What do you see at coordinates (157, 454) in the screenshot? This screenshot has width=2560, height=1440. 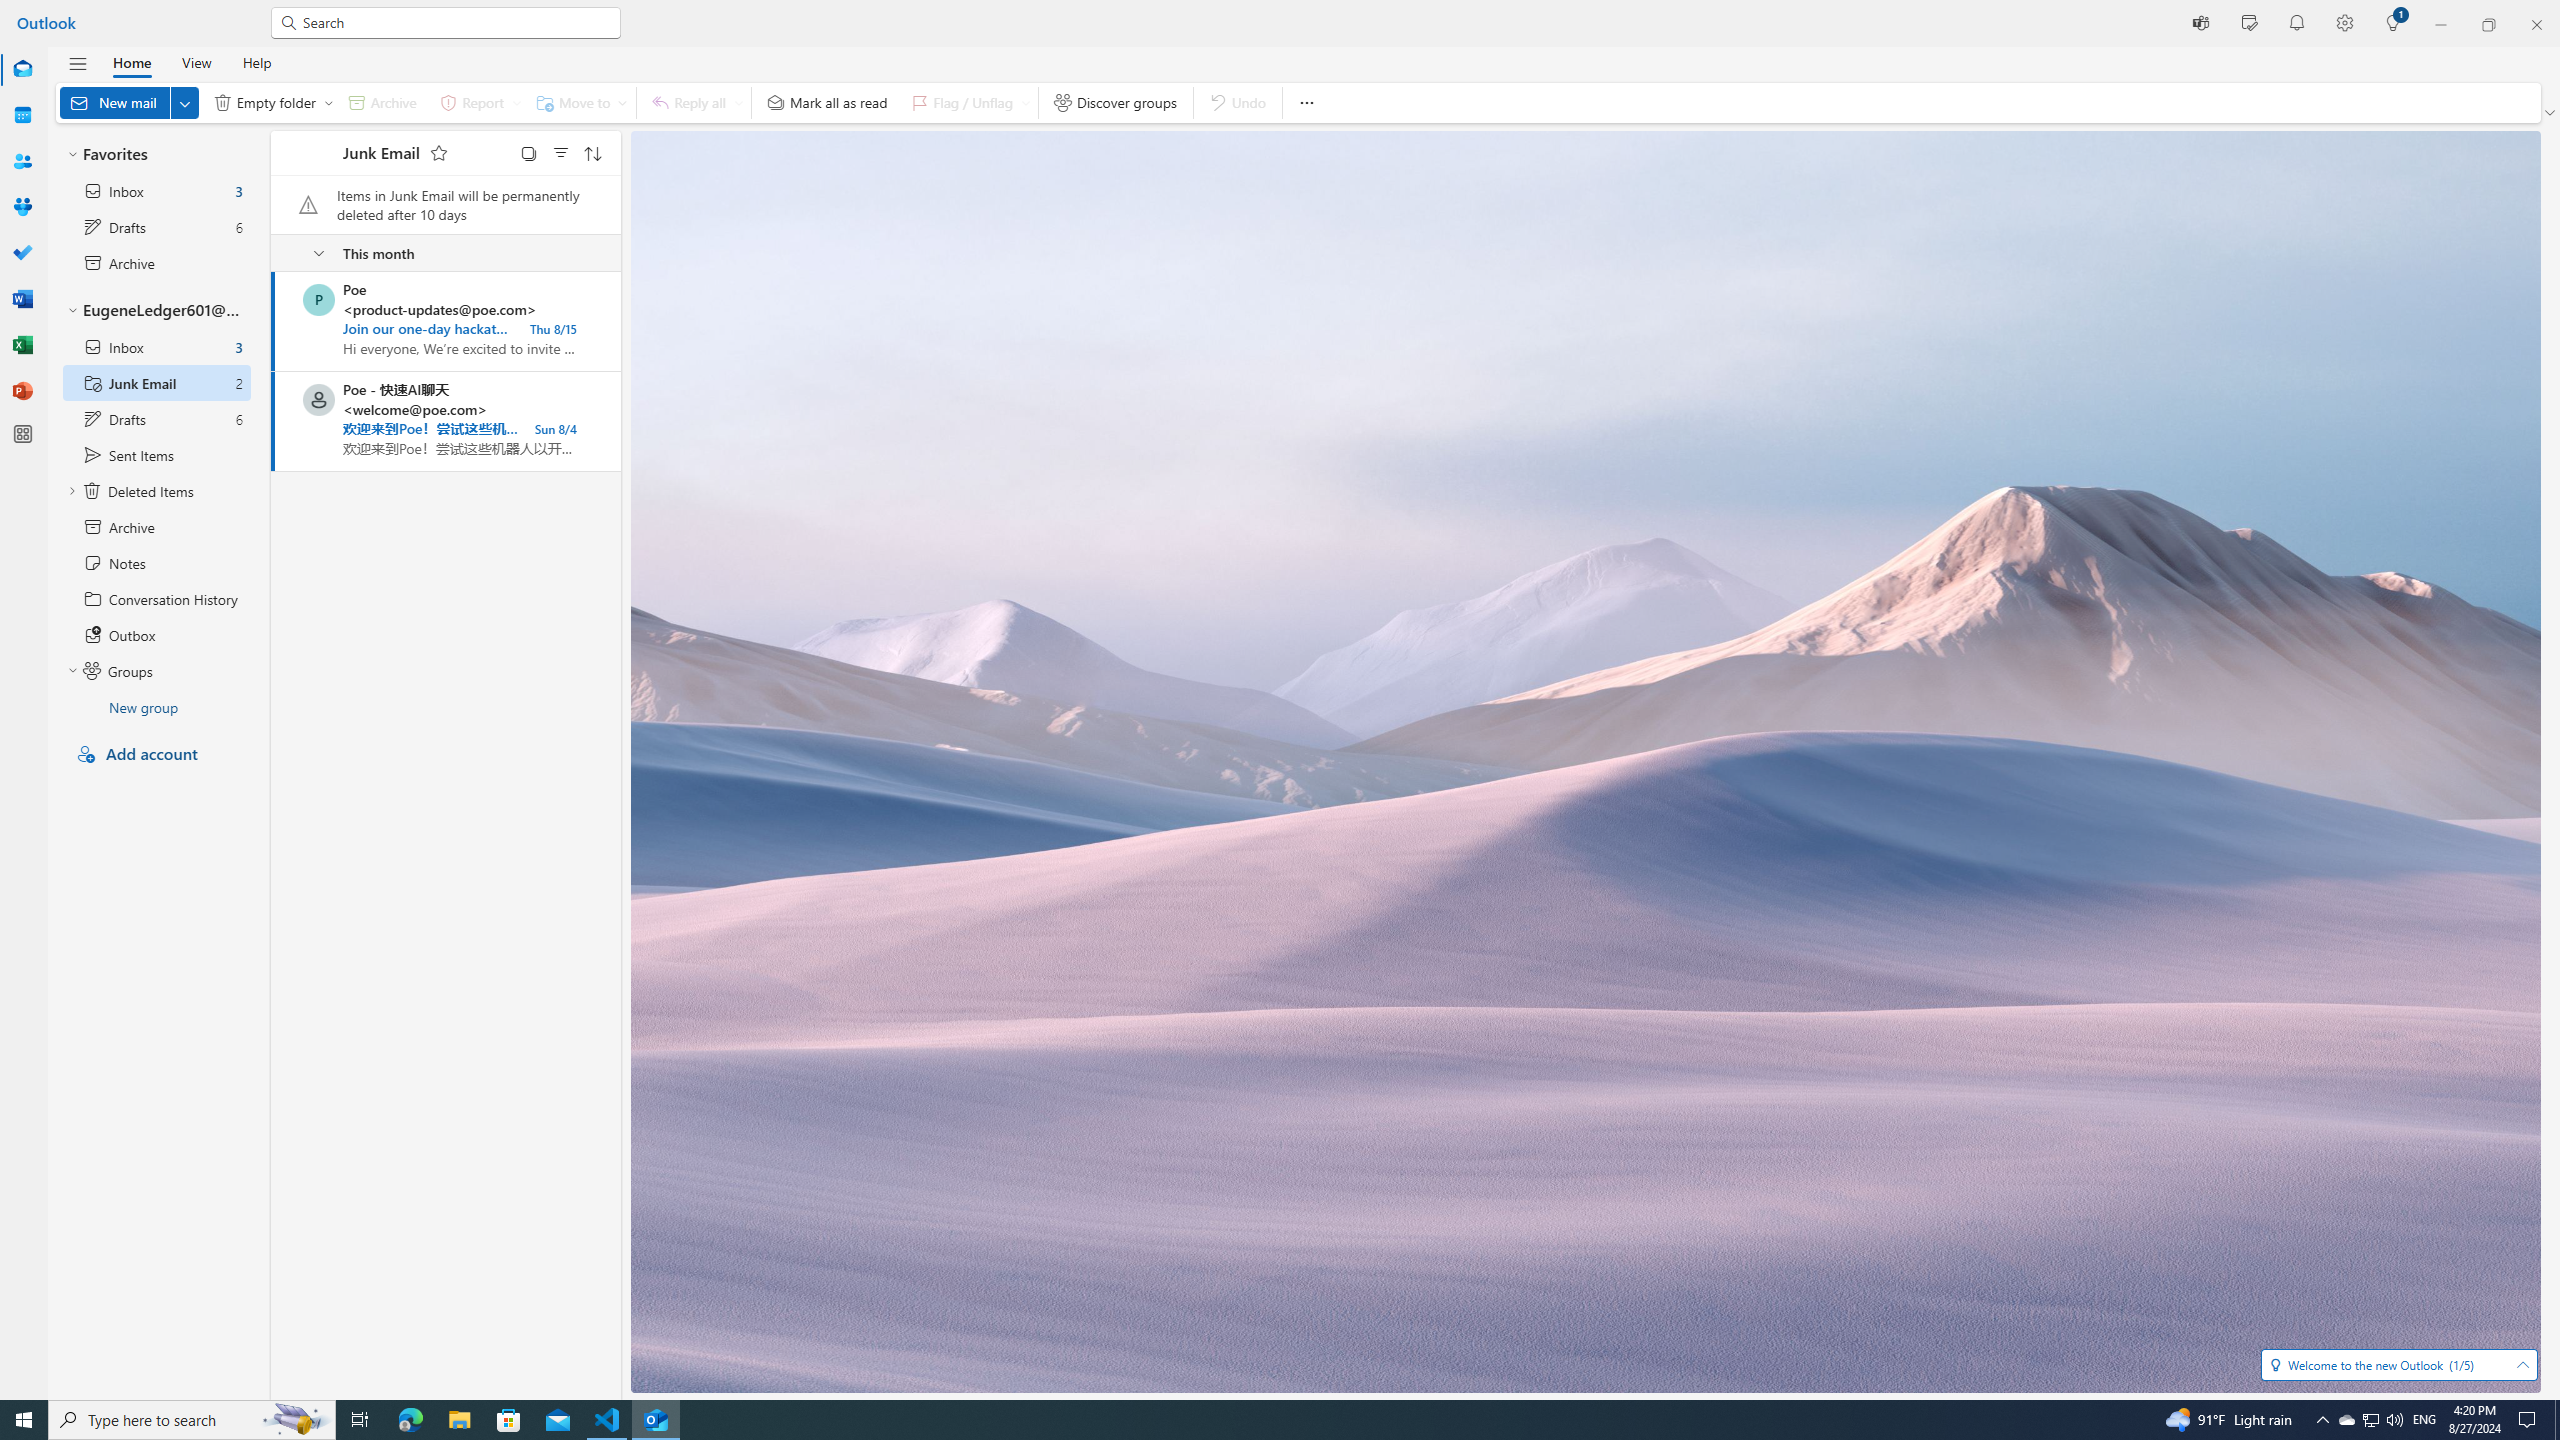 I see `Sent Items` at bounding box center [157, 454].